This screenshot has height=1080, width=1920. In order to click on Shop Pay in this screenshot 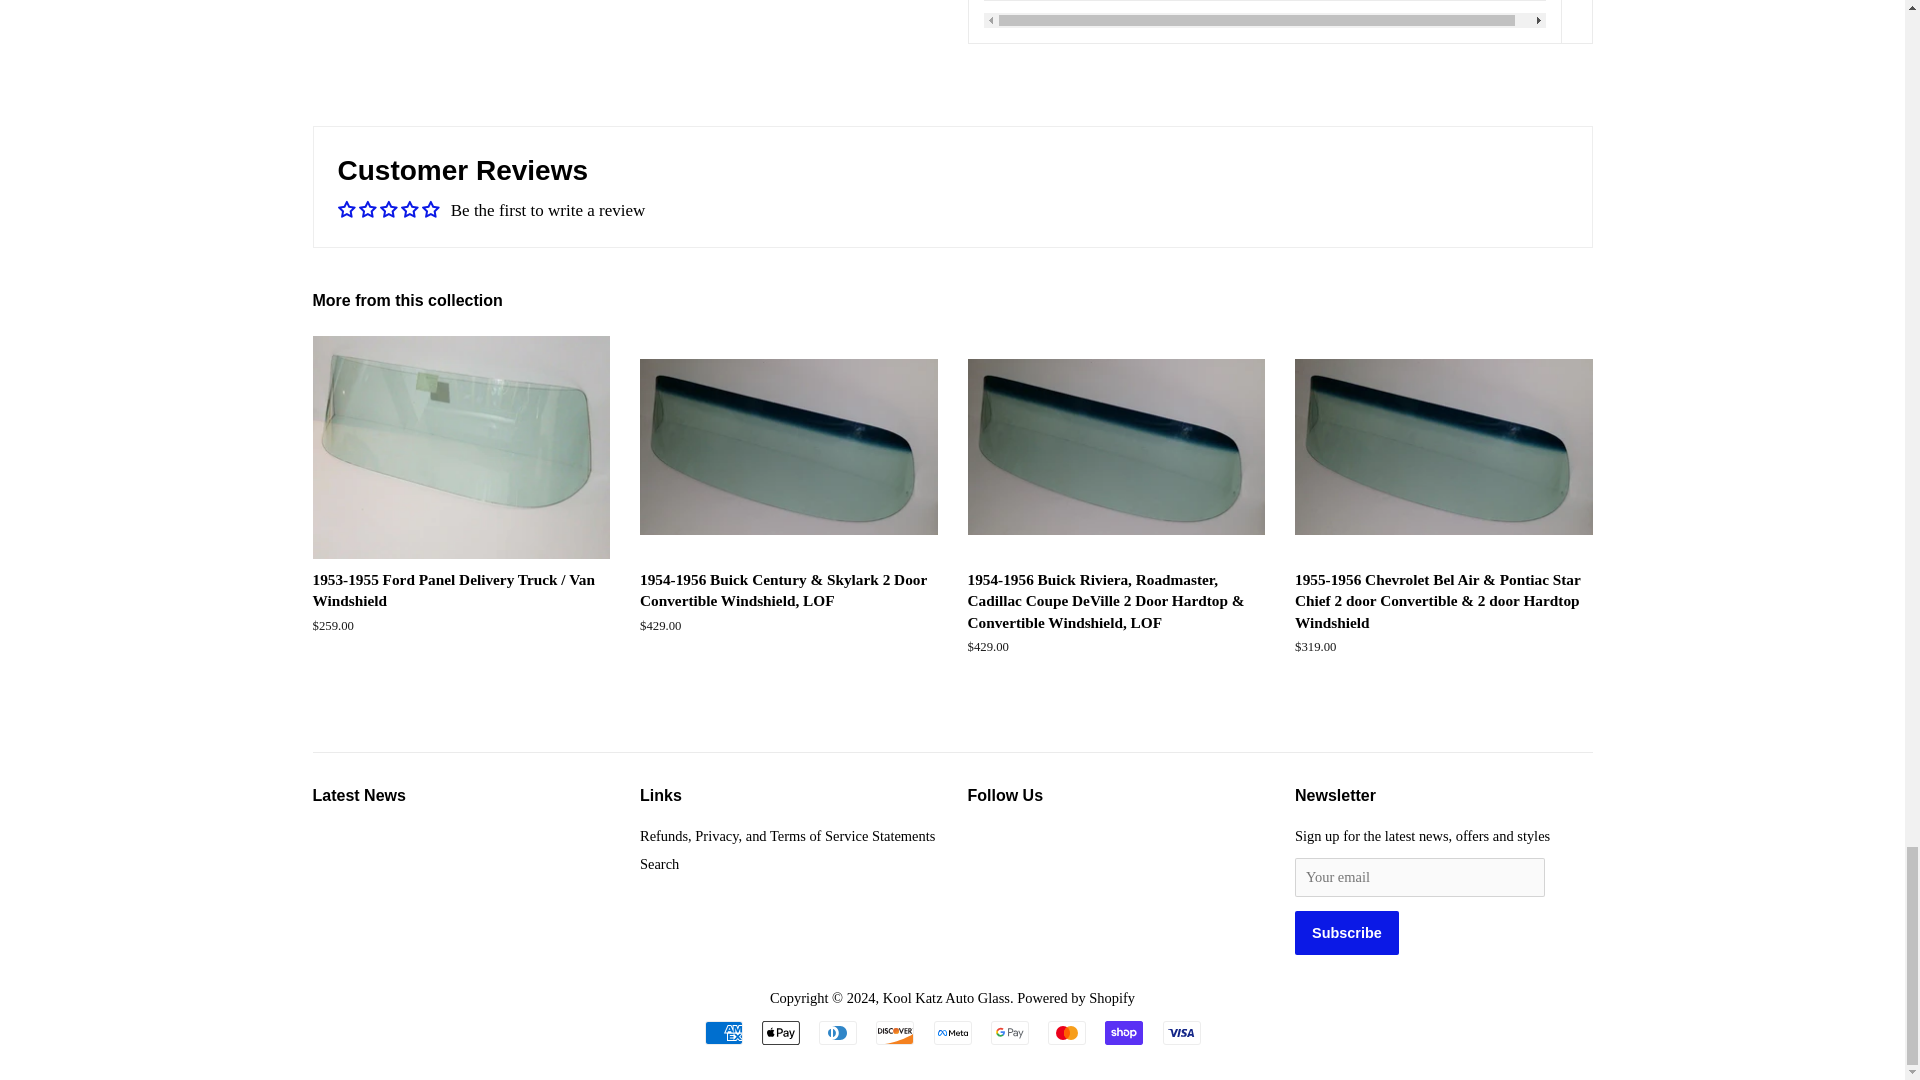, I will do `click(1124, 1032)`.